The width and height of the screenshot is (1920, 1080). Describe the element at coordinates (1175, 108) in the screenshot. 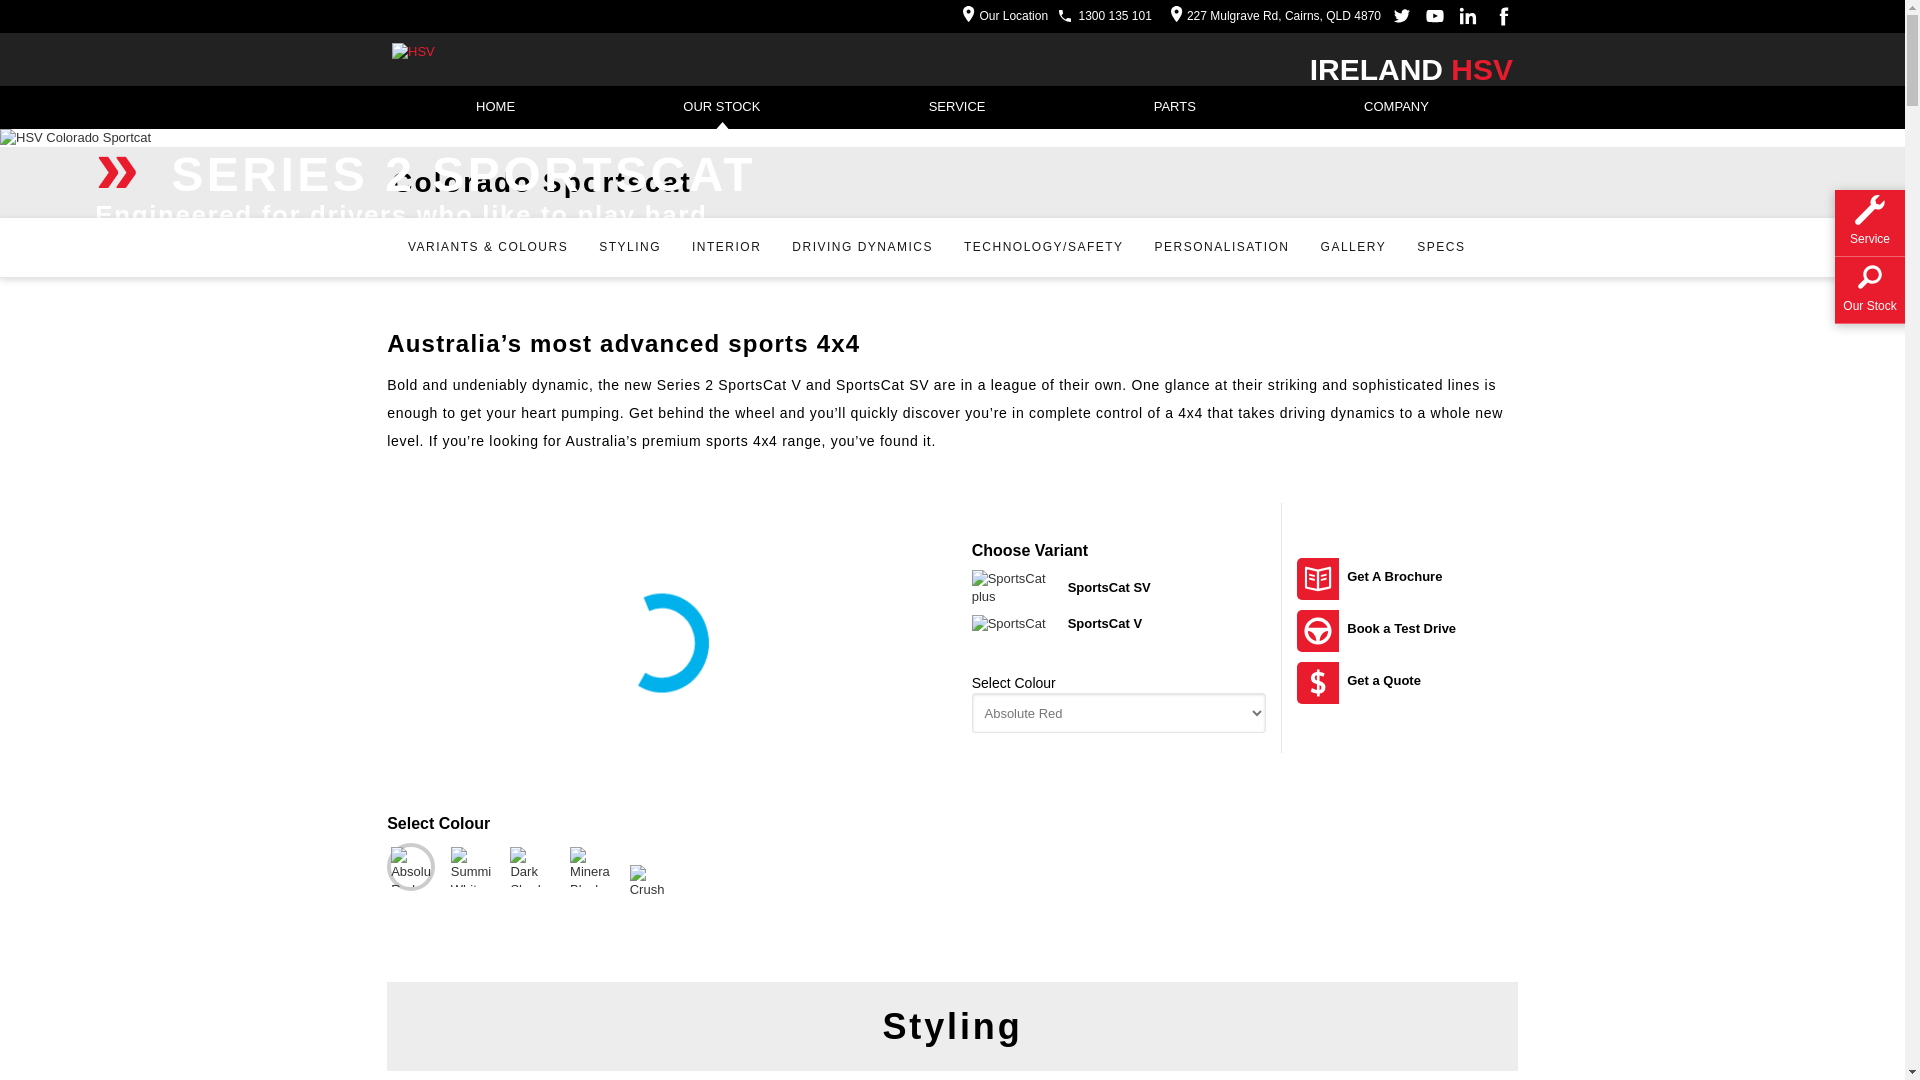

I see `PARTS` at that location.